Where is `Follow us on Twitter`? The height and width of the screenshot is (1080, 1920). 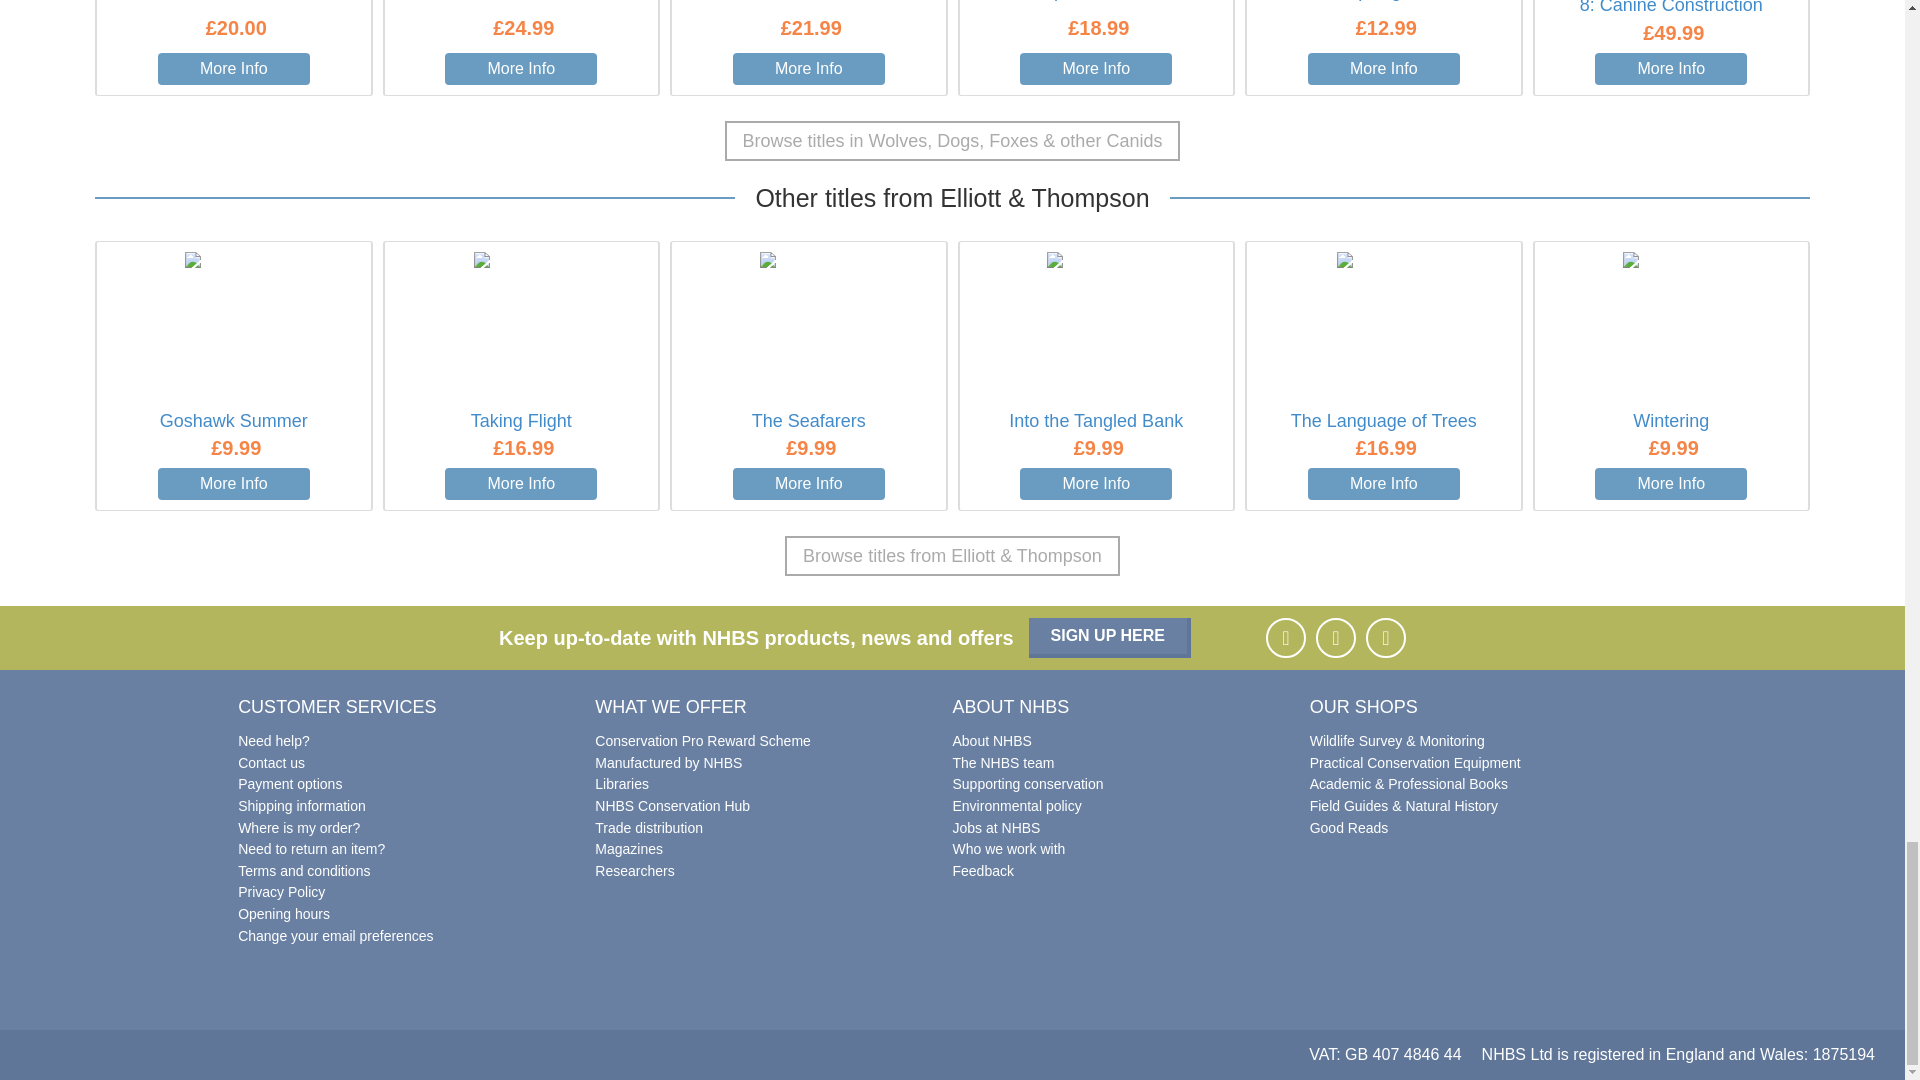
Follow us on Twitter is located at coordinates (1385, 637).